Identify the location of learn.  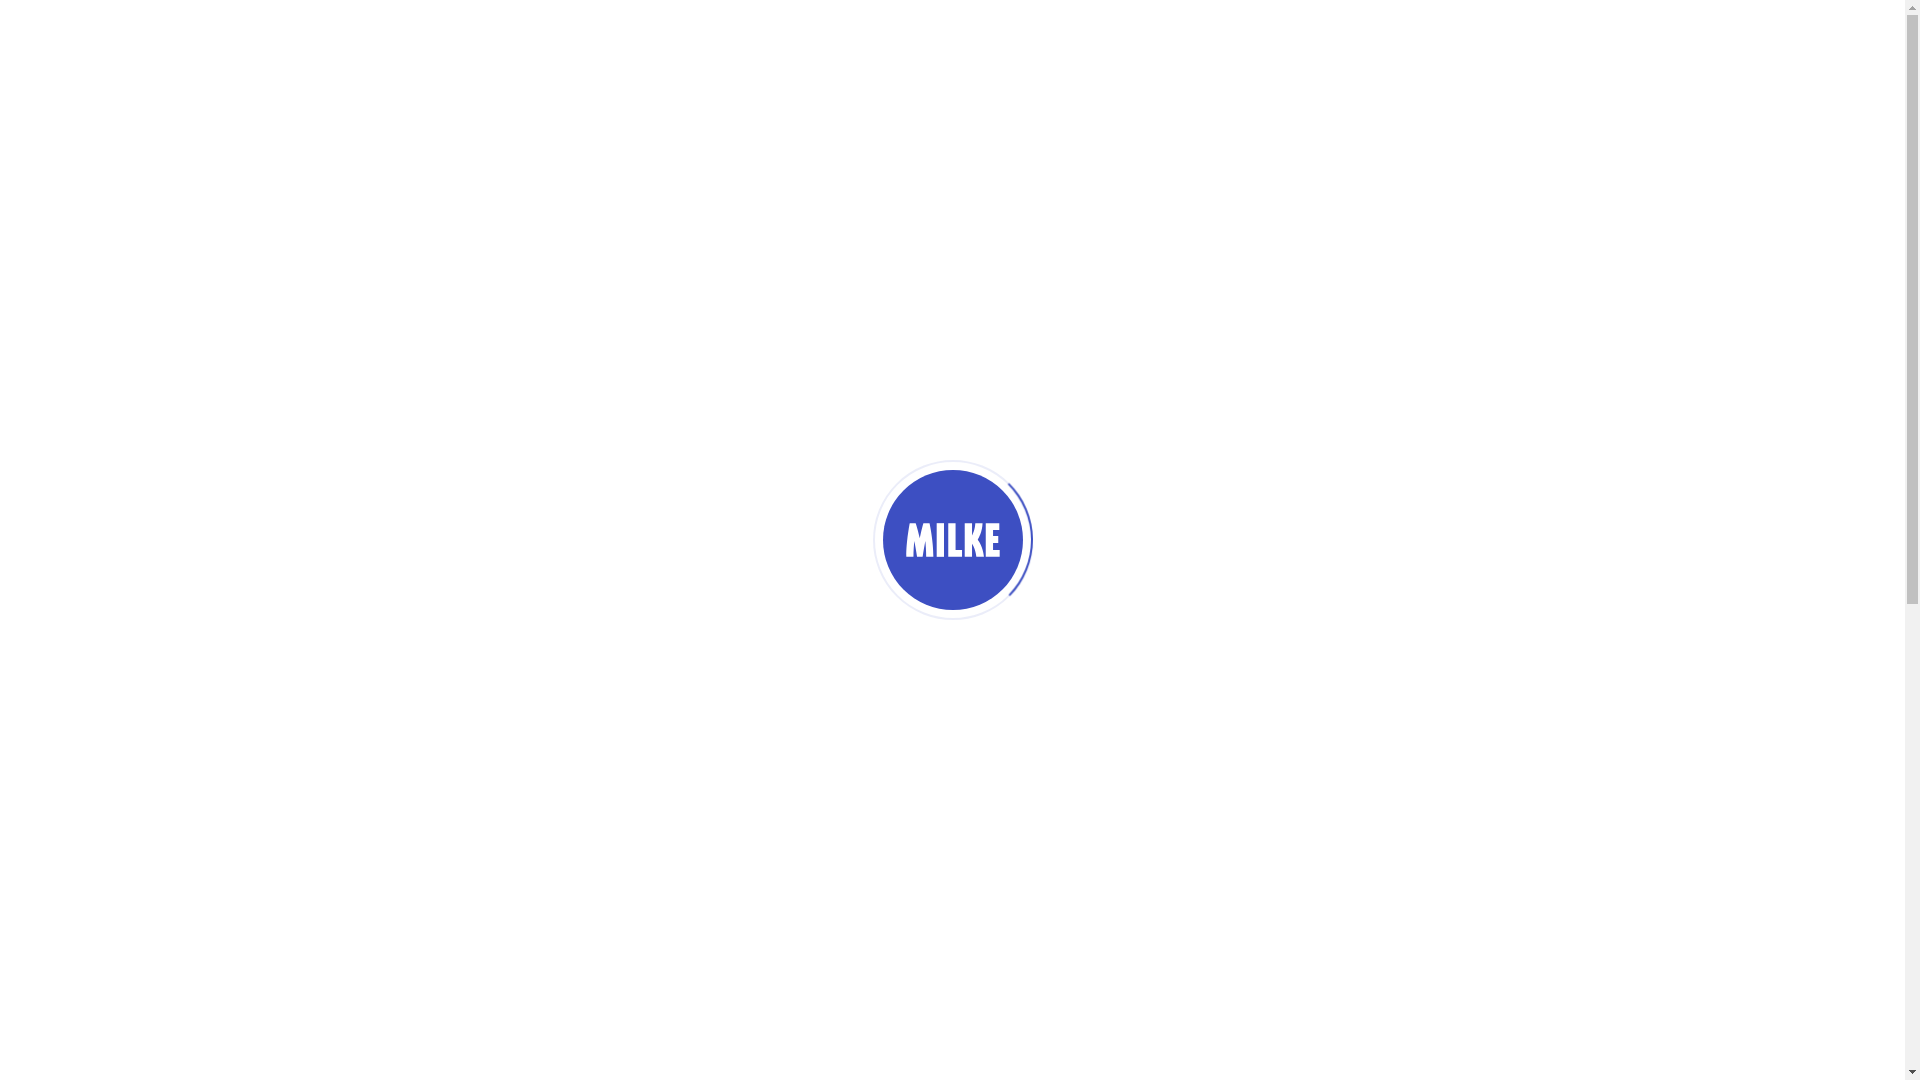
(1198, 610).